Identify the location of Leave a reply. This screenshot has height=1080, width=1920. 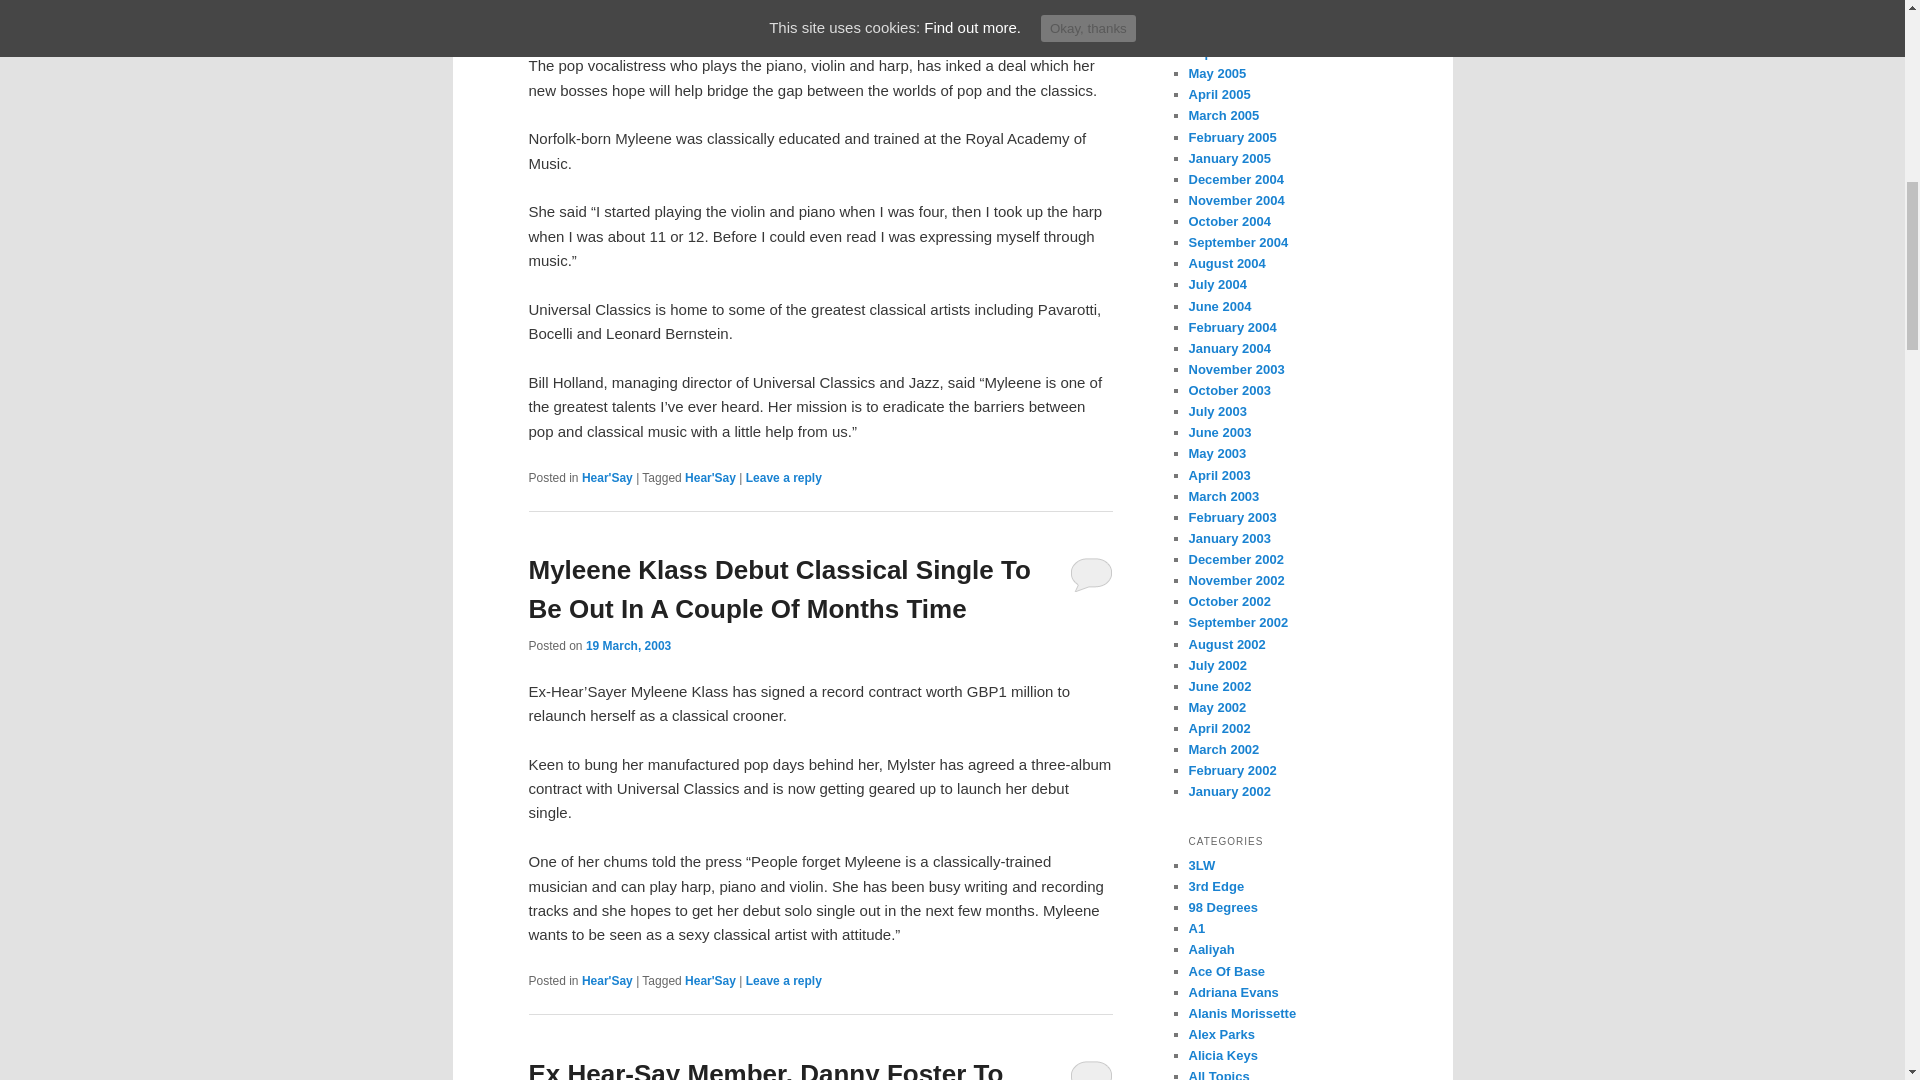
(784, 477).